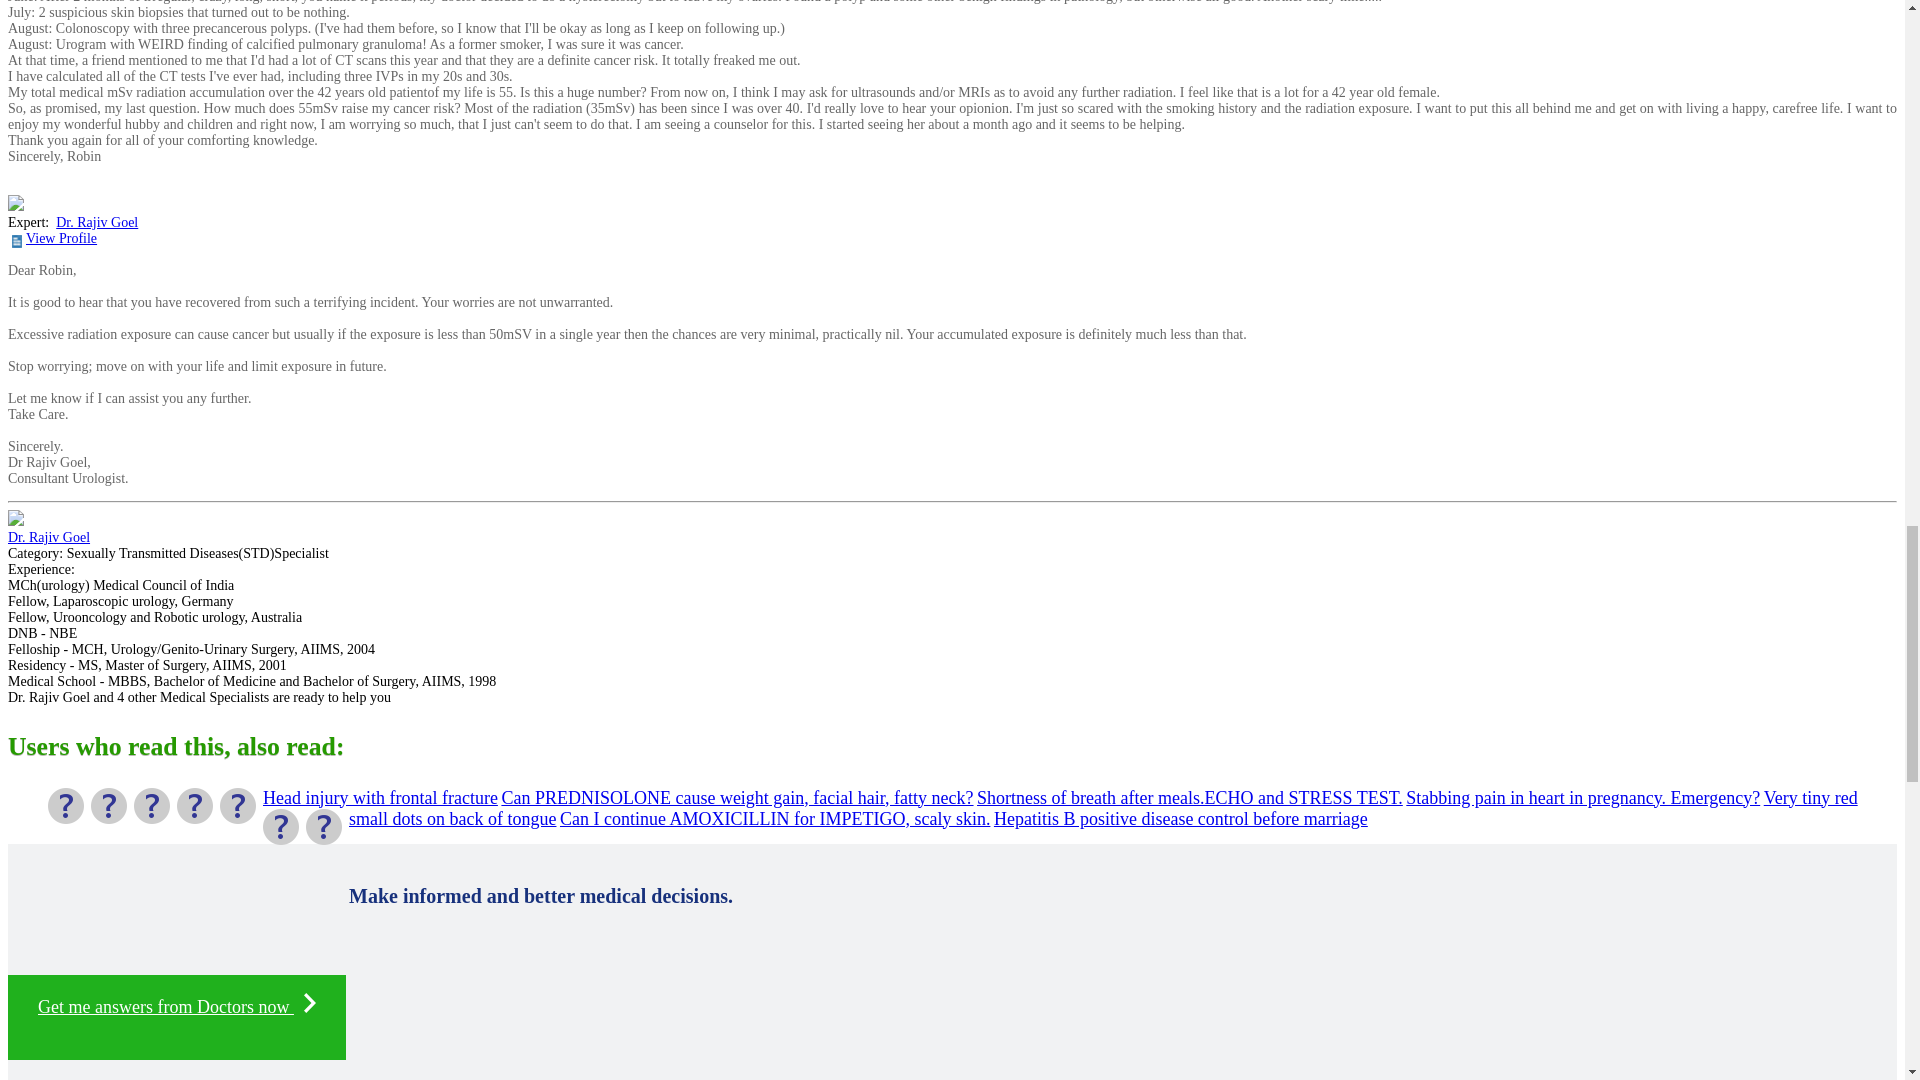 This screenshot has height=1080, width=1920. I want to click on Head injury with frontal fracture, so click(380, 798).